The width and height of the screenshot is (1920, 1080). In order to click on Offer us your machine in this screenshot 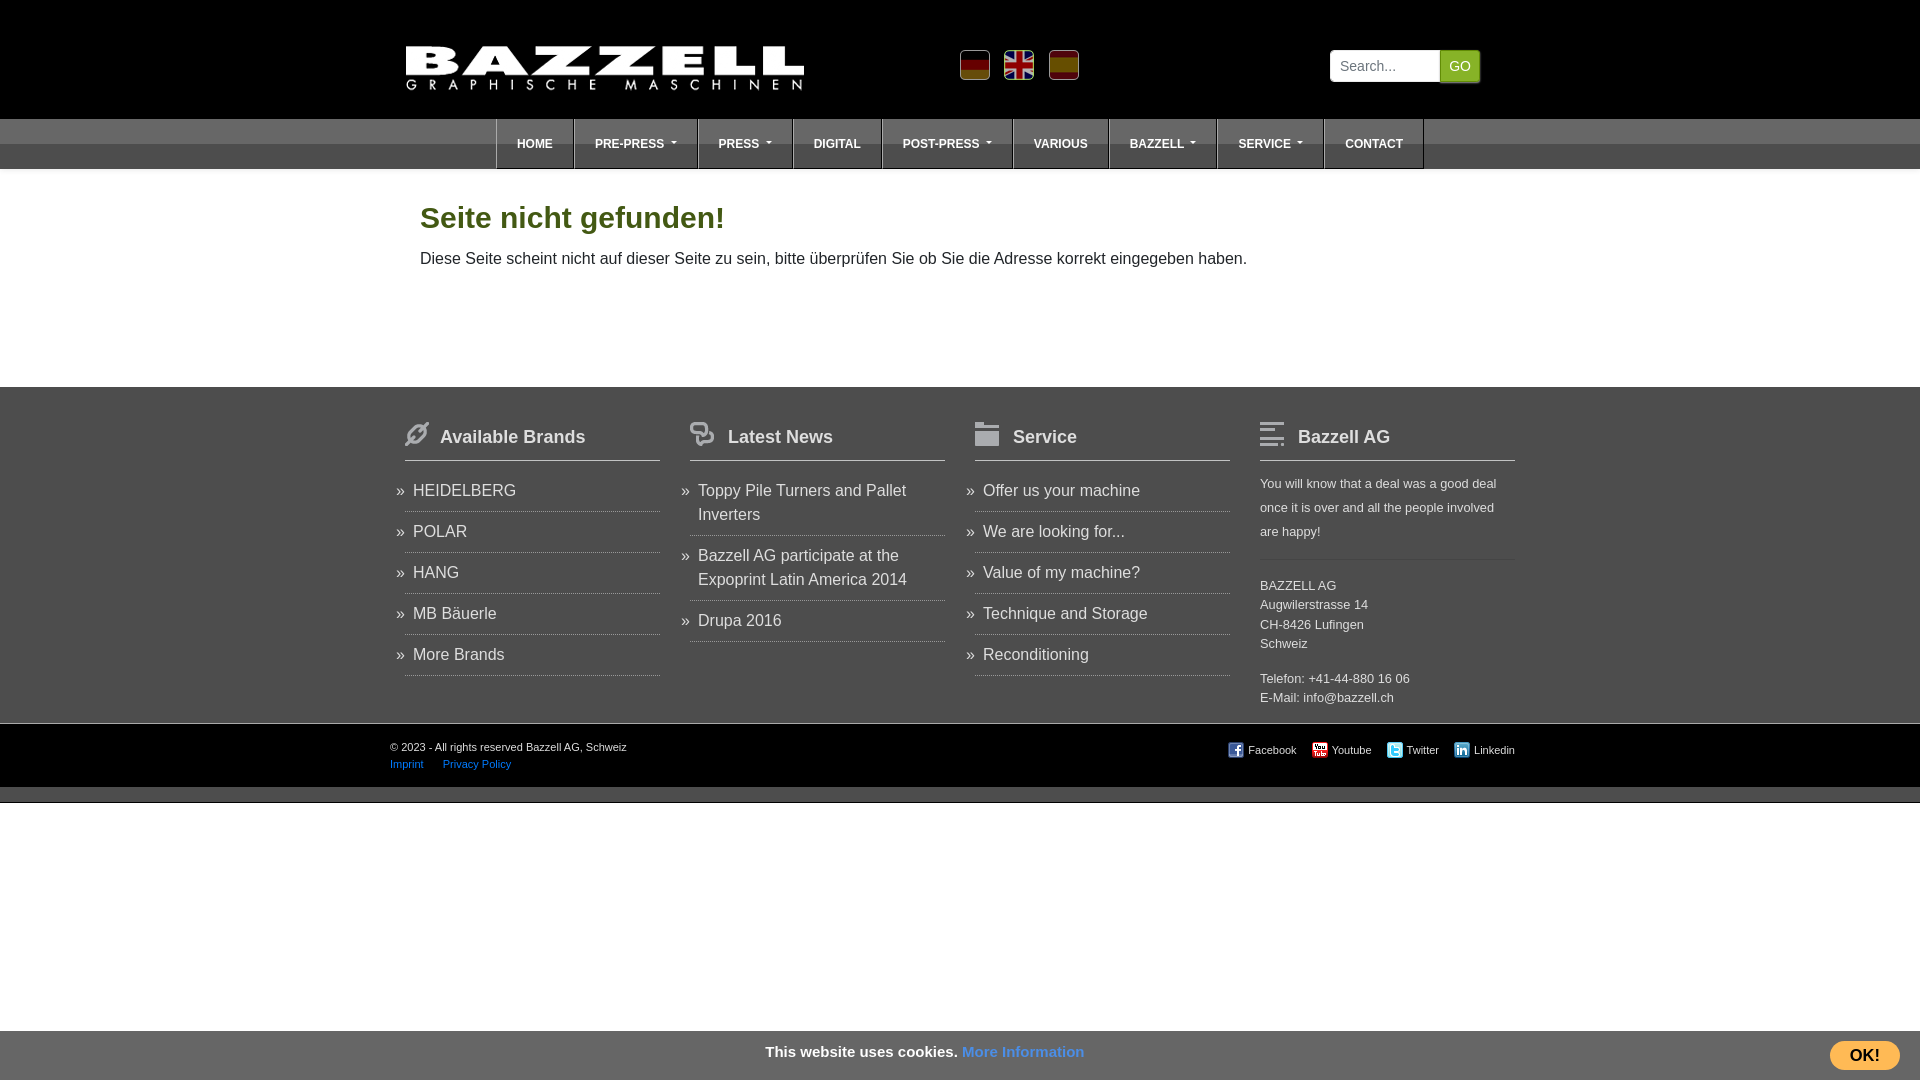, I will do `click(1062, 490)`.